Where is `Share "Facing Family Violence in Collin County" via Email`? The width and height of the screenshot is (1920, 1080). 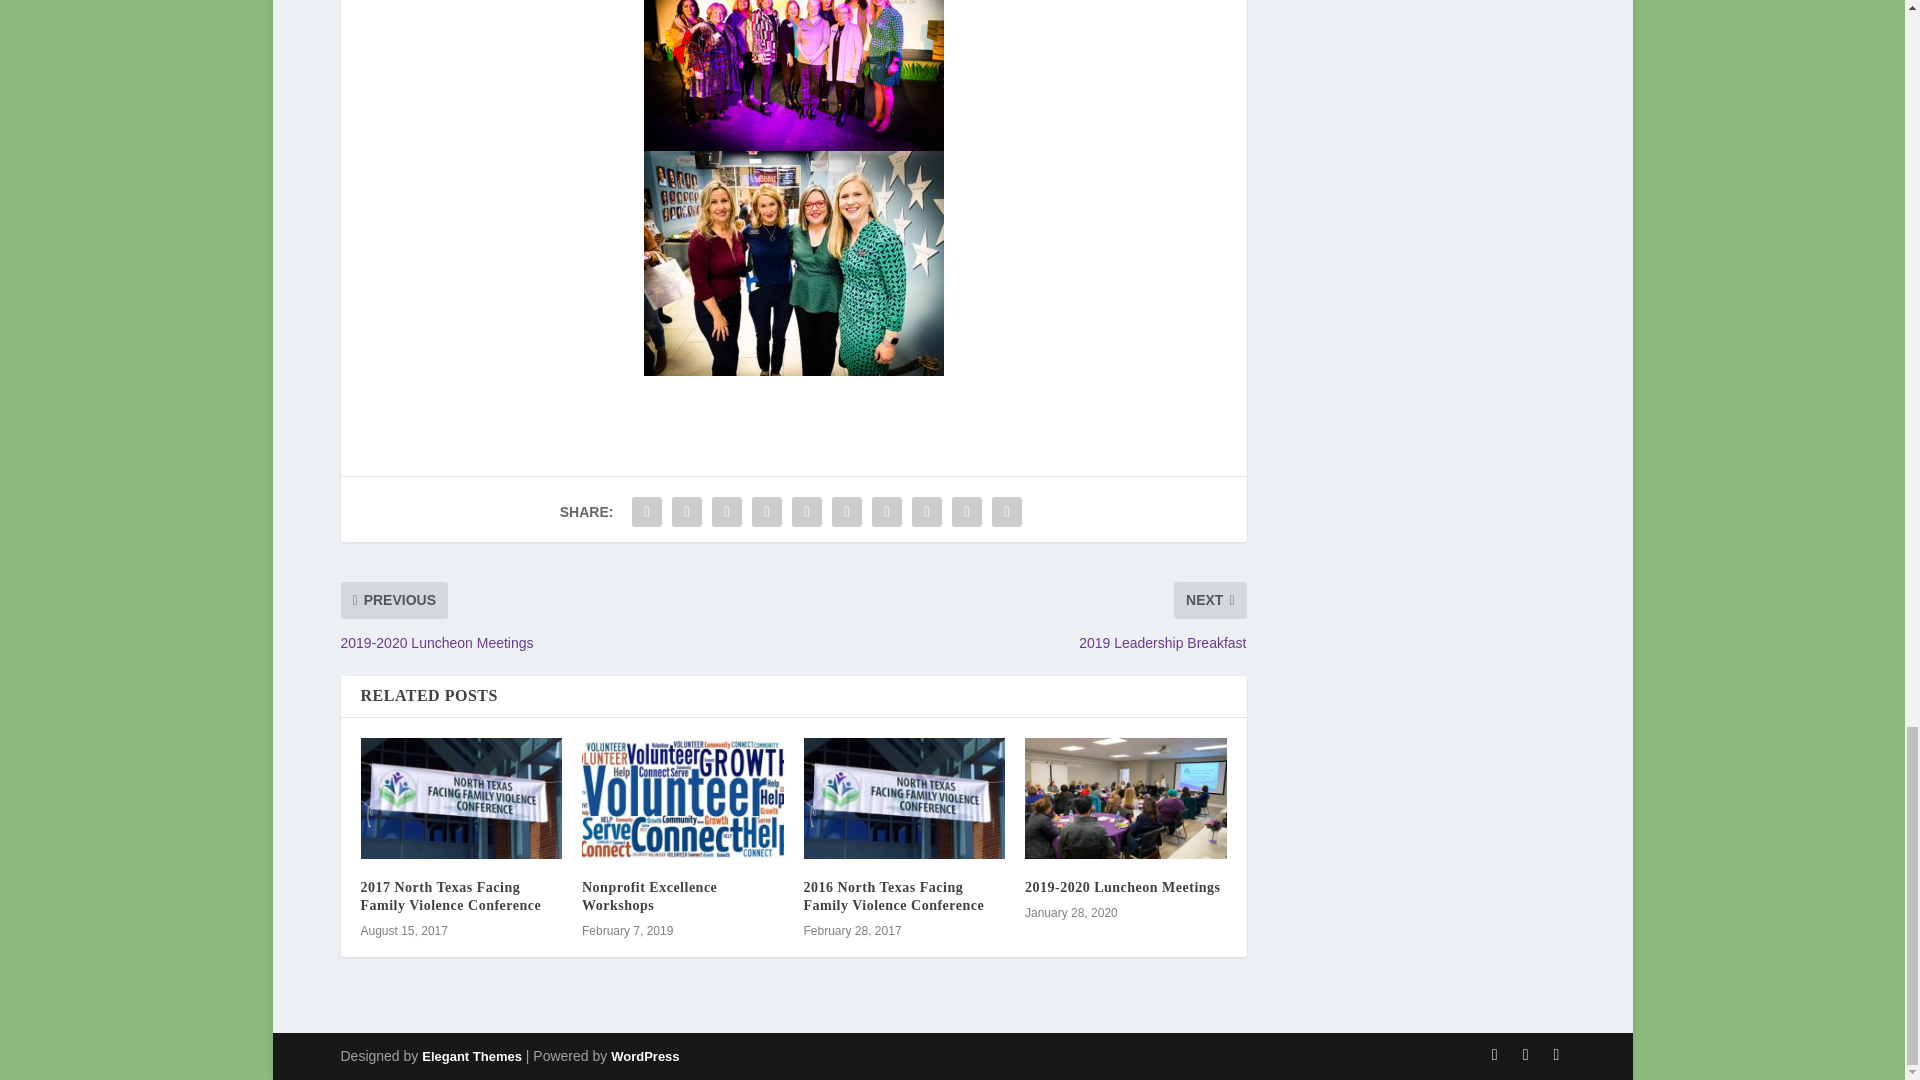
Share "Facing Family Violence in Collin County" via Email is located at coordinates (966, 512).